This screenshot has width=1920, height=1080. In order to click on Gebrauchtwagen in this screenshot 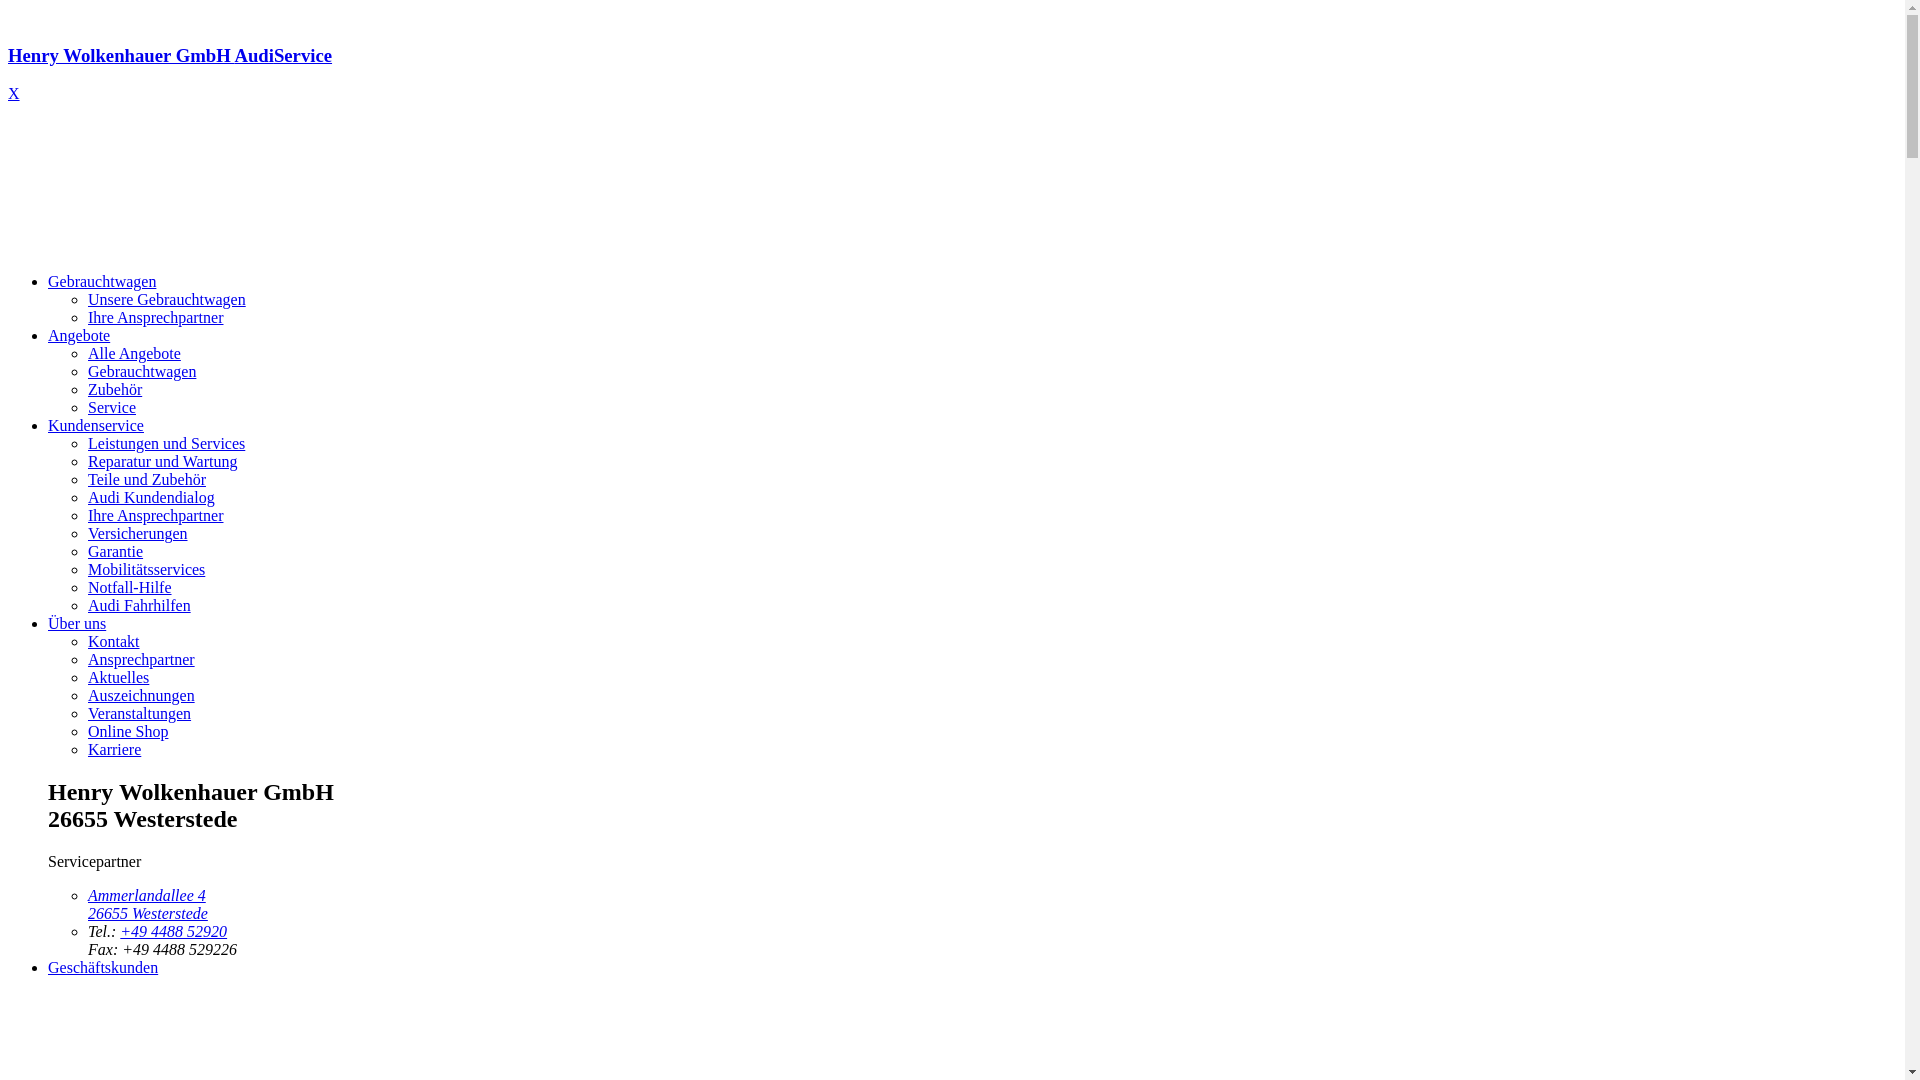, I will do `click(102, 282)`.